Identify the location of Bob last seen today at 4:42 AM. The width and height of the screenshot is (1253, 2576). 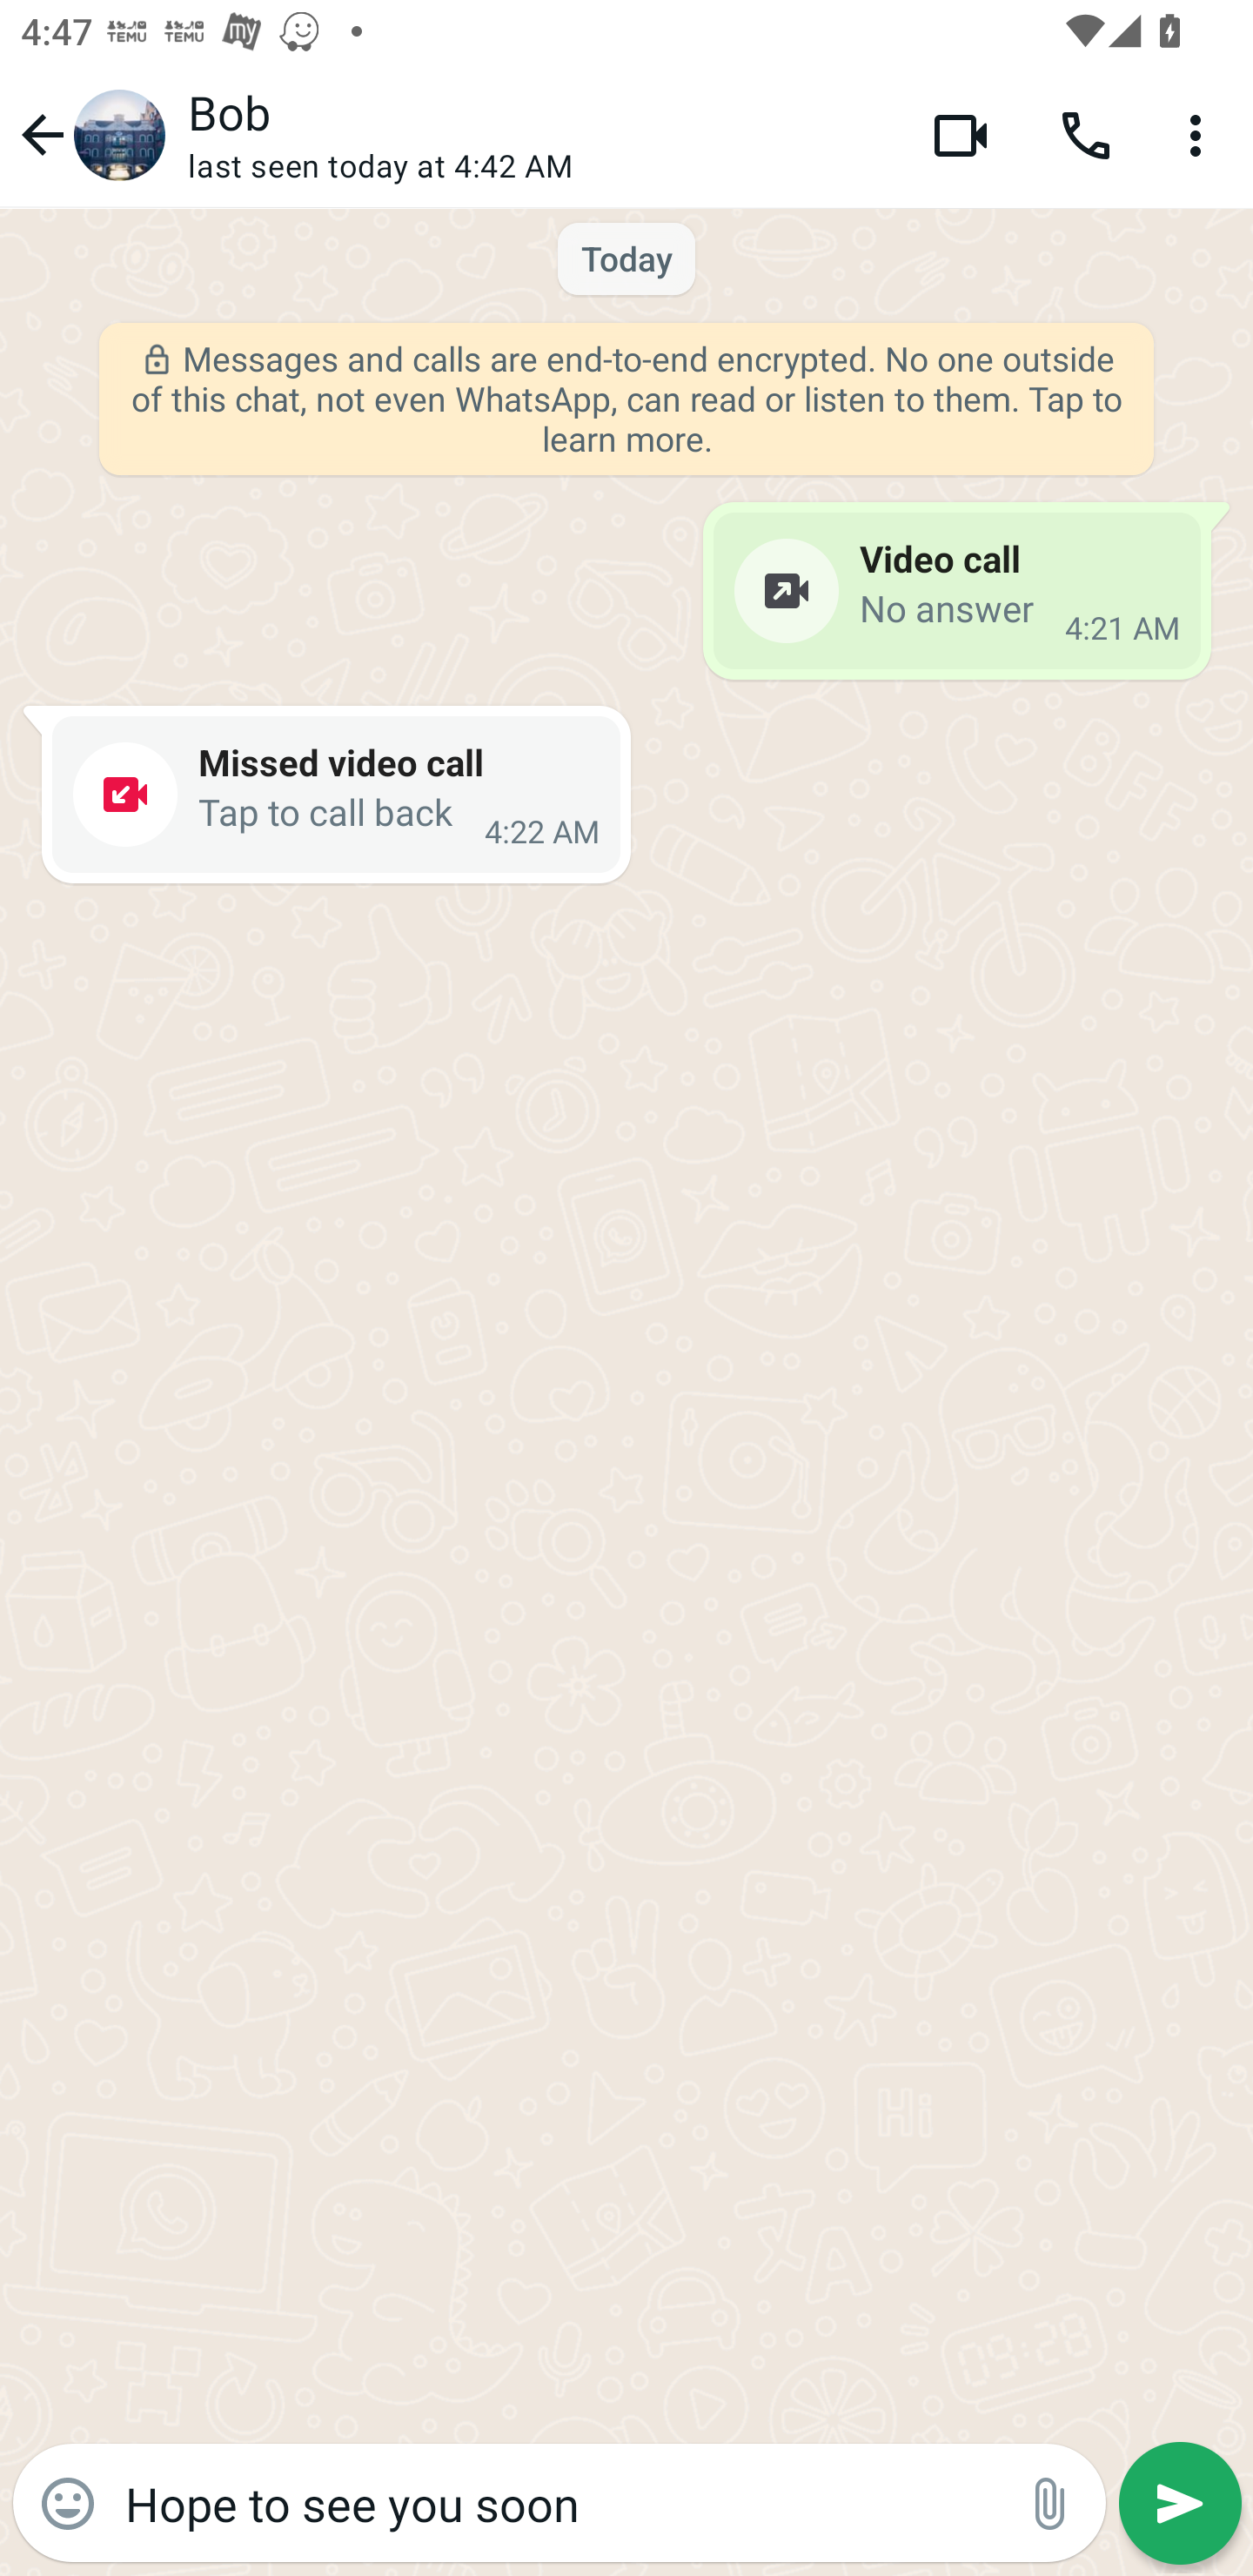
(538, 135).